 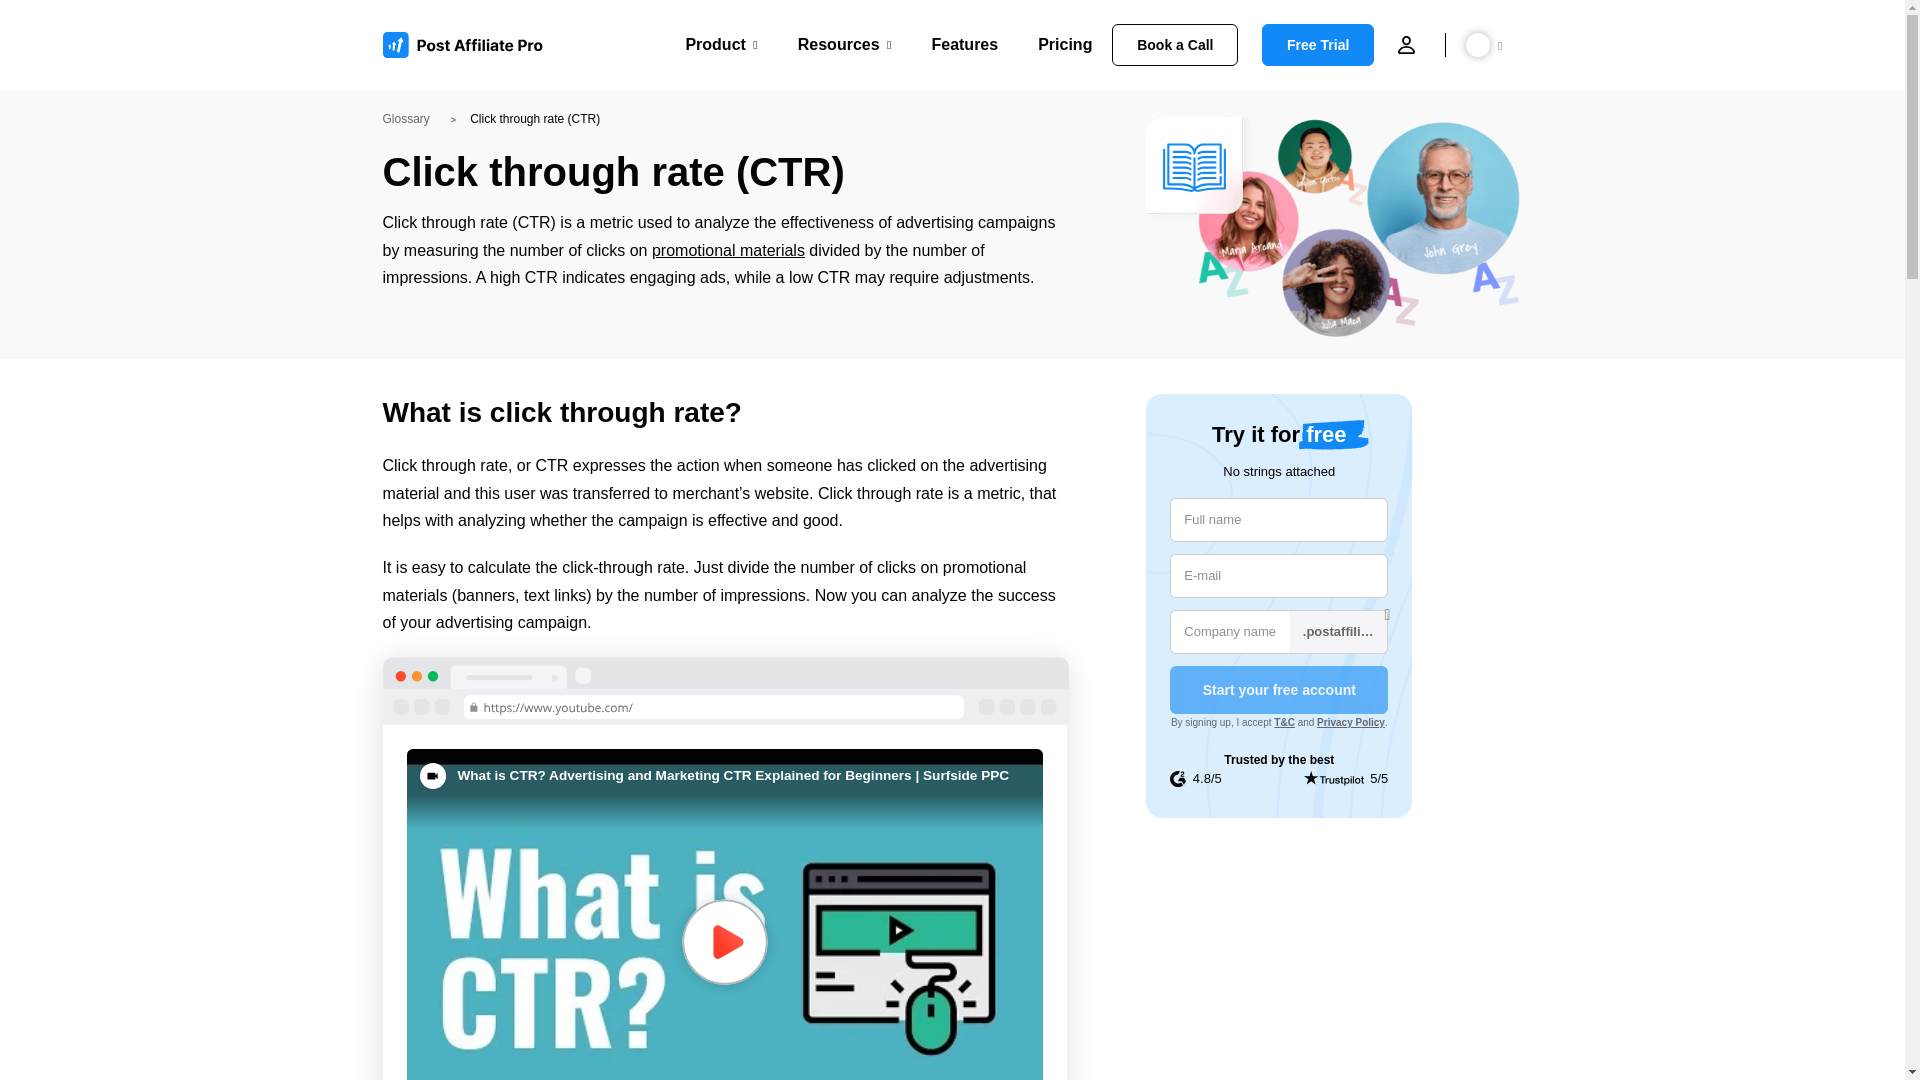 I want to click on Features, so click(x=964, y=44).